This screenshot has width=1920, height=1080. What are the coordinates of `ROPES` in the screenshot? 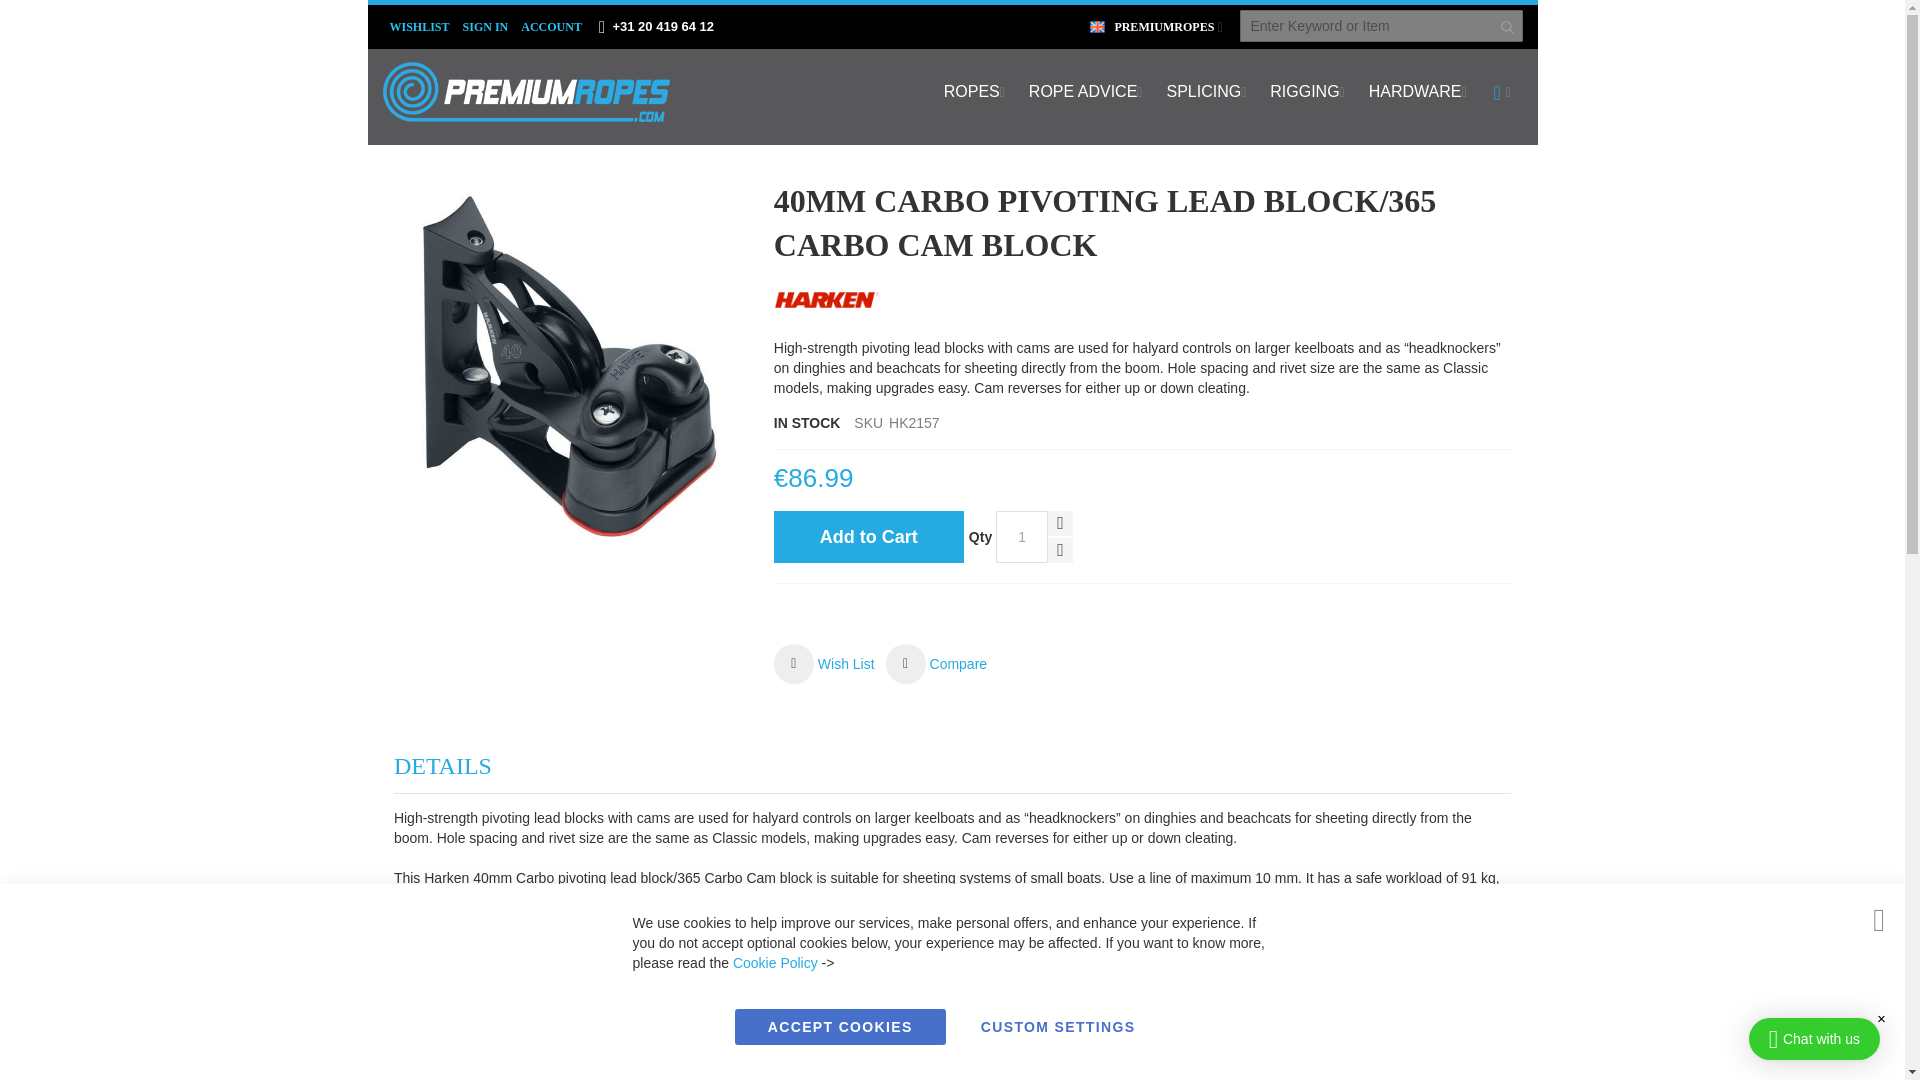 It's located at (974, 92).